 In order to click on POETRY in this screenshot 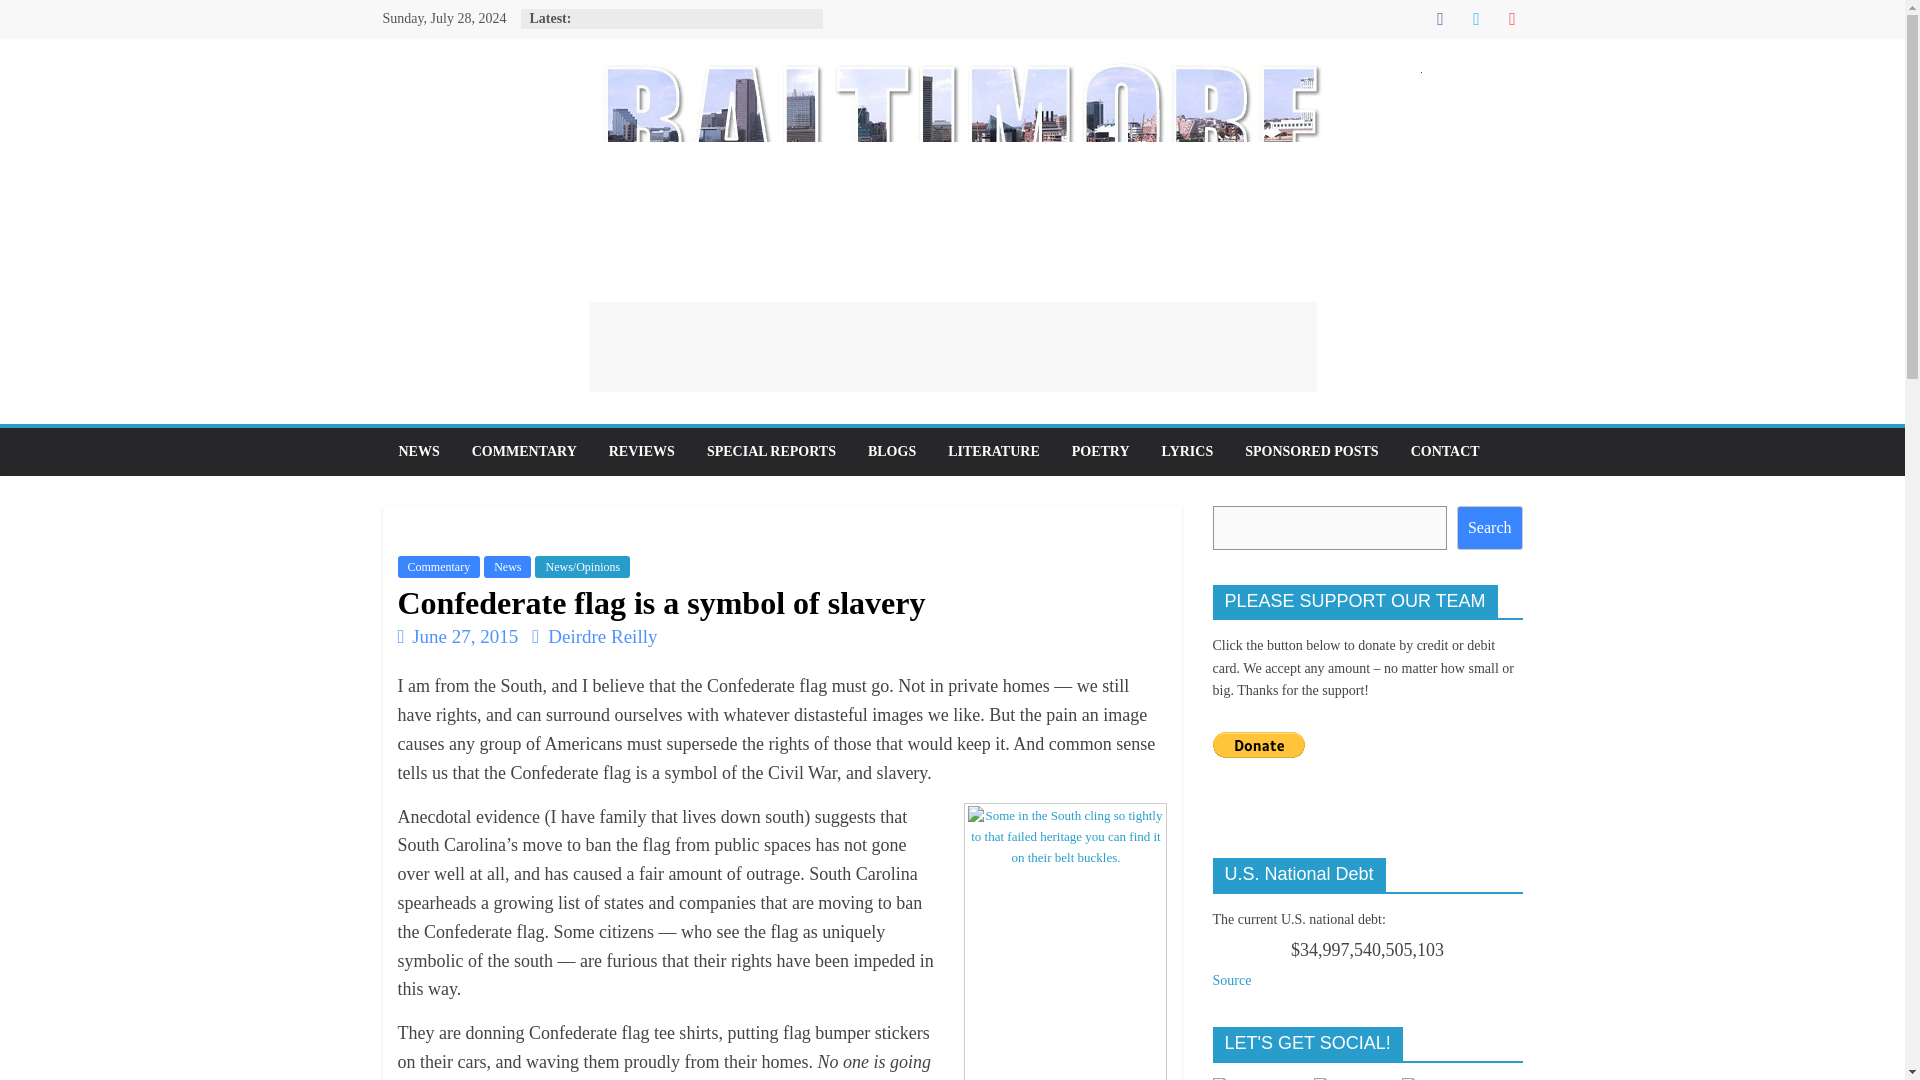, I will do `click(1101, 452)`.